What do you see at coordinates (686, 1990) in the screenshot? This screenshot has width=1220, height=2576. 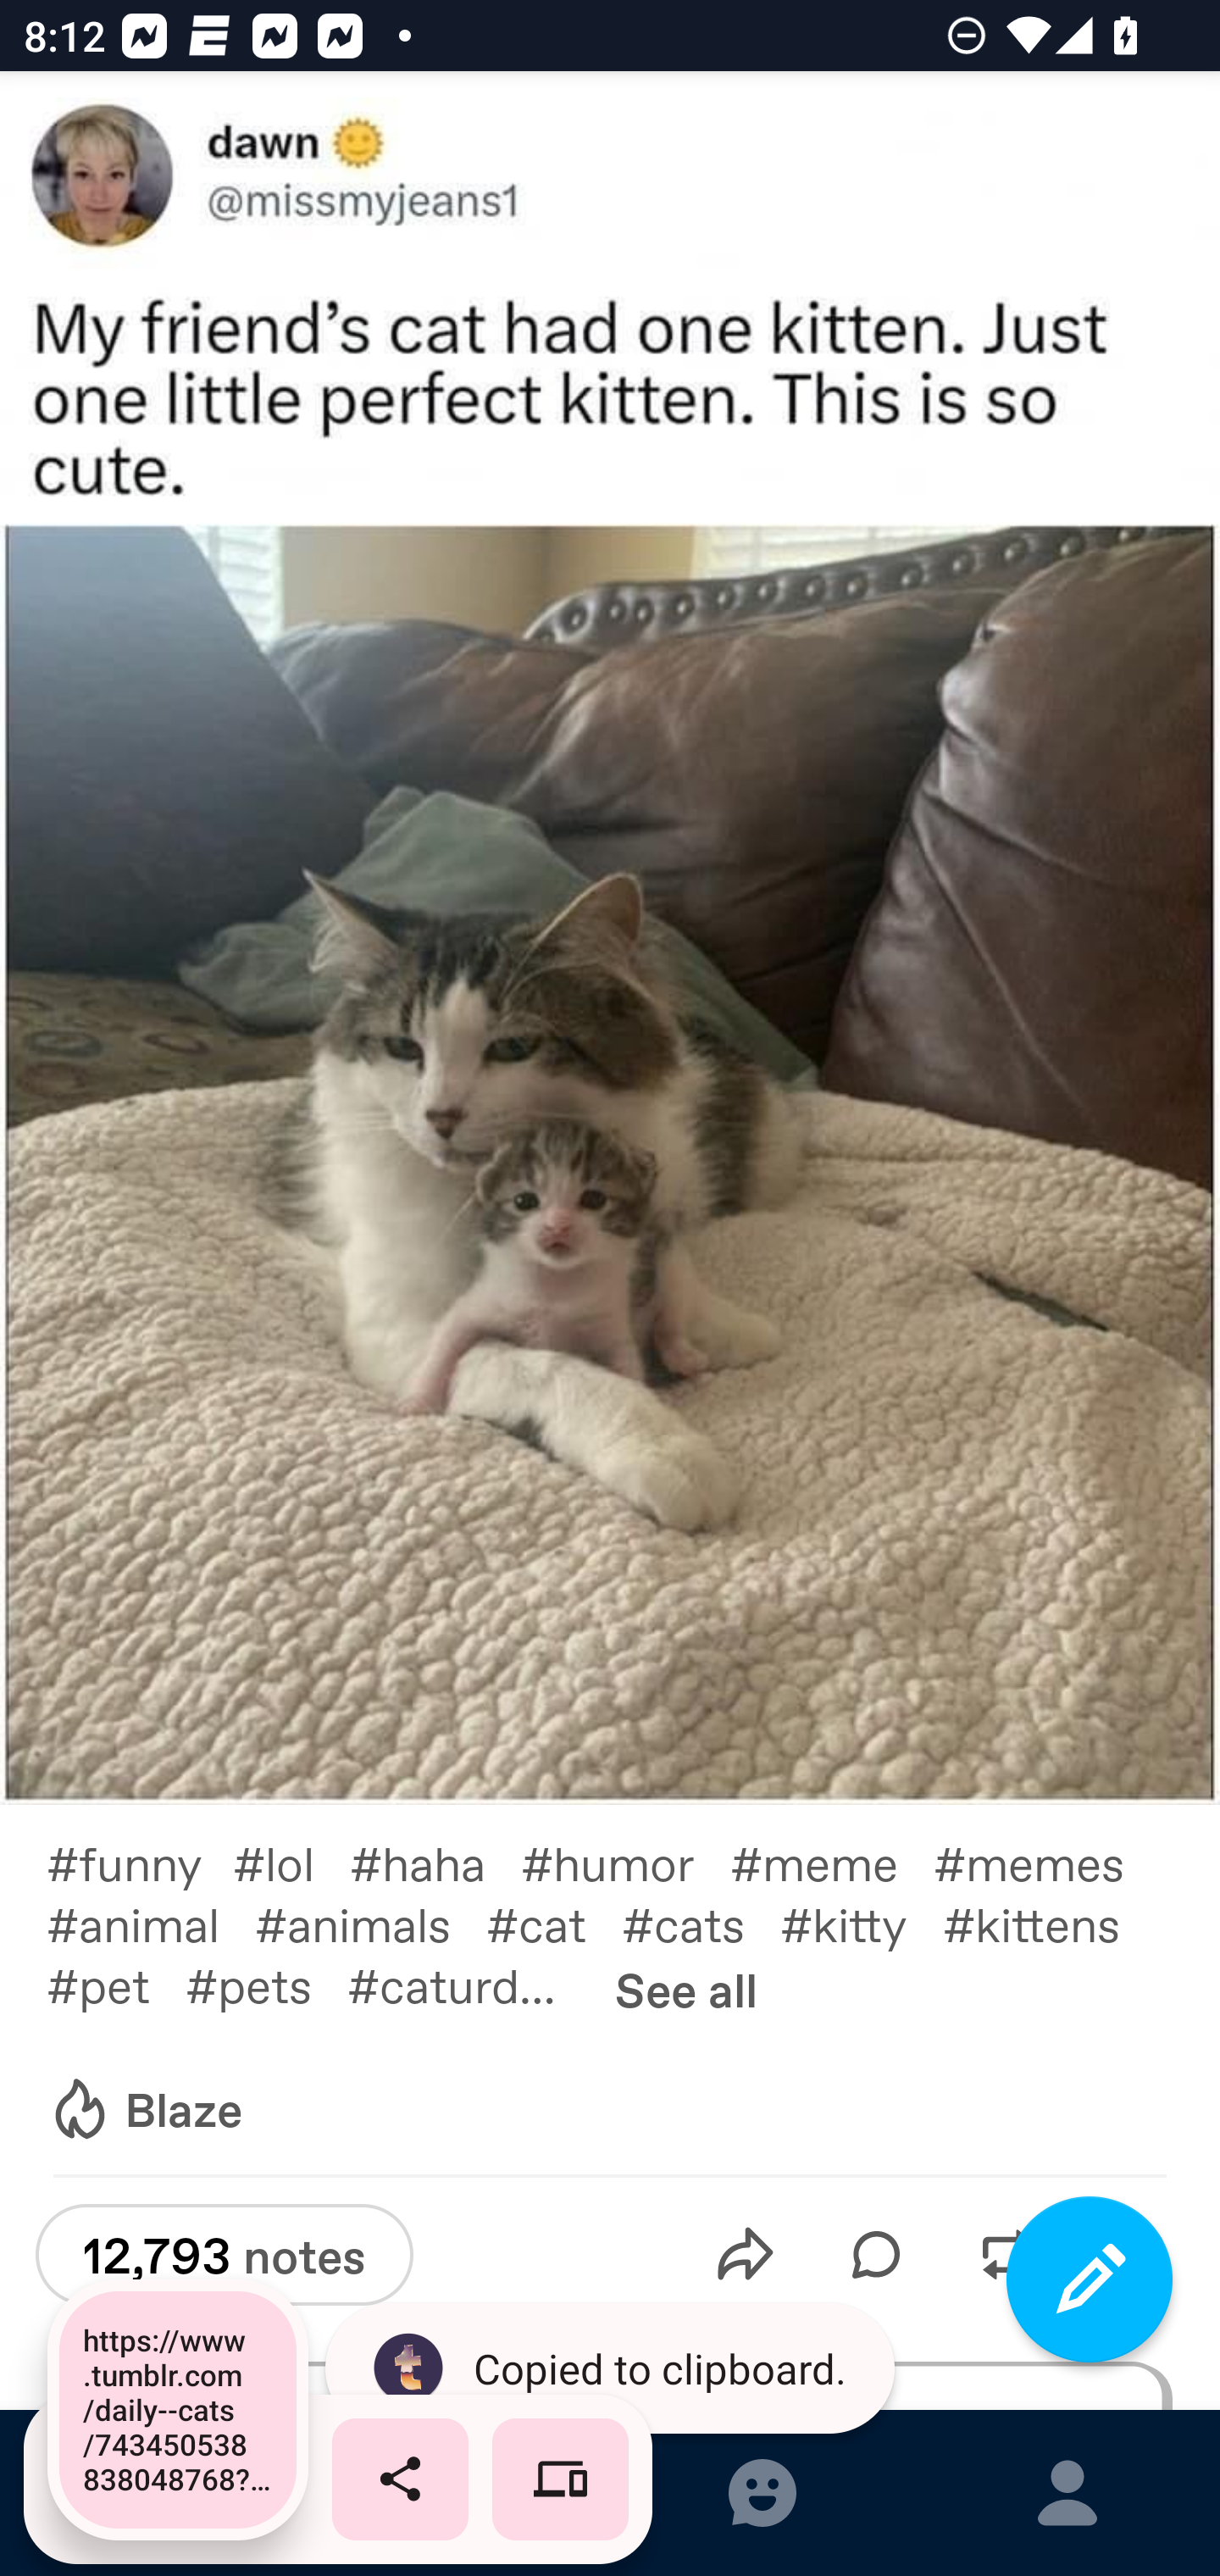 I see `See all` at bounding box center [686, 1990].